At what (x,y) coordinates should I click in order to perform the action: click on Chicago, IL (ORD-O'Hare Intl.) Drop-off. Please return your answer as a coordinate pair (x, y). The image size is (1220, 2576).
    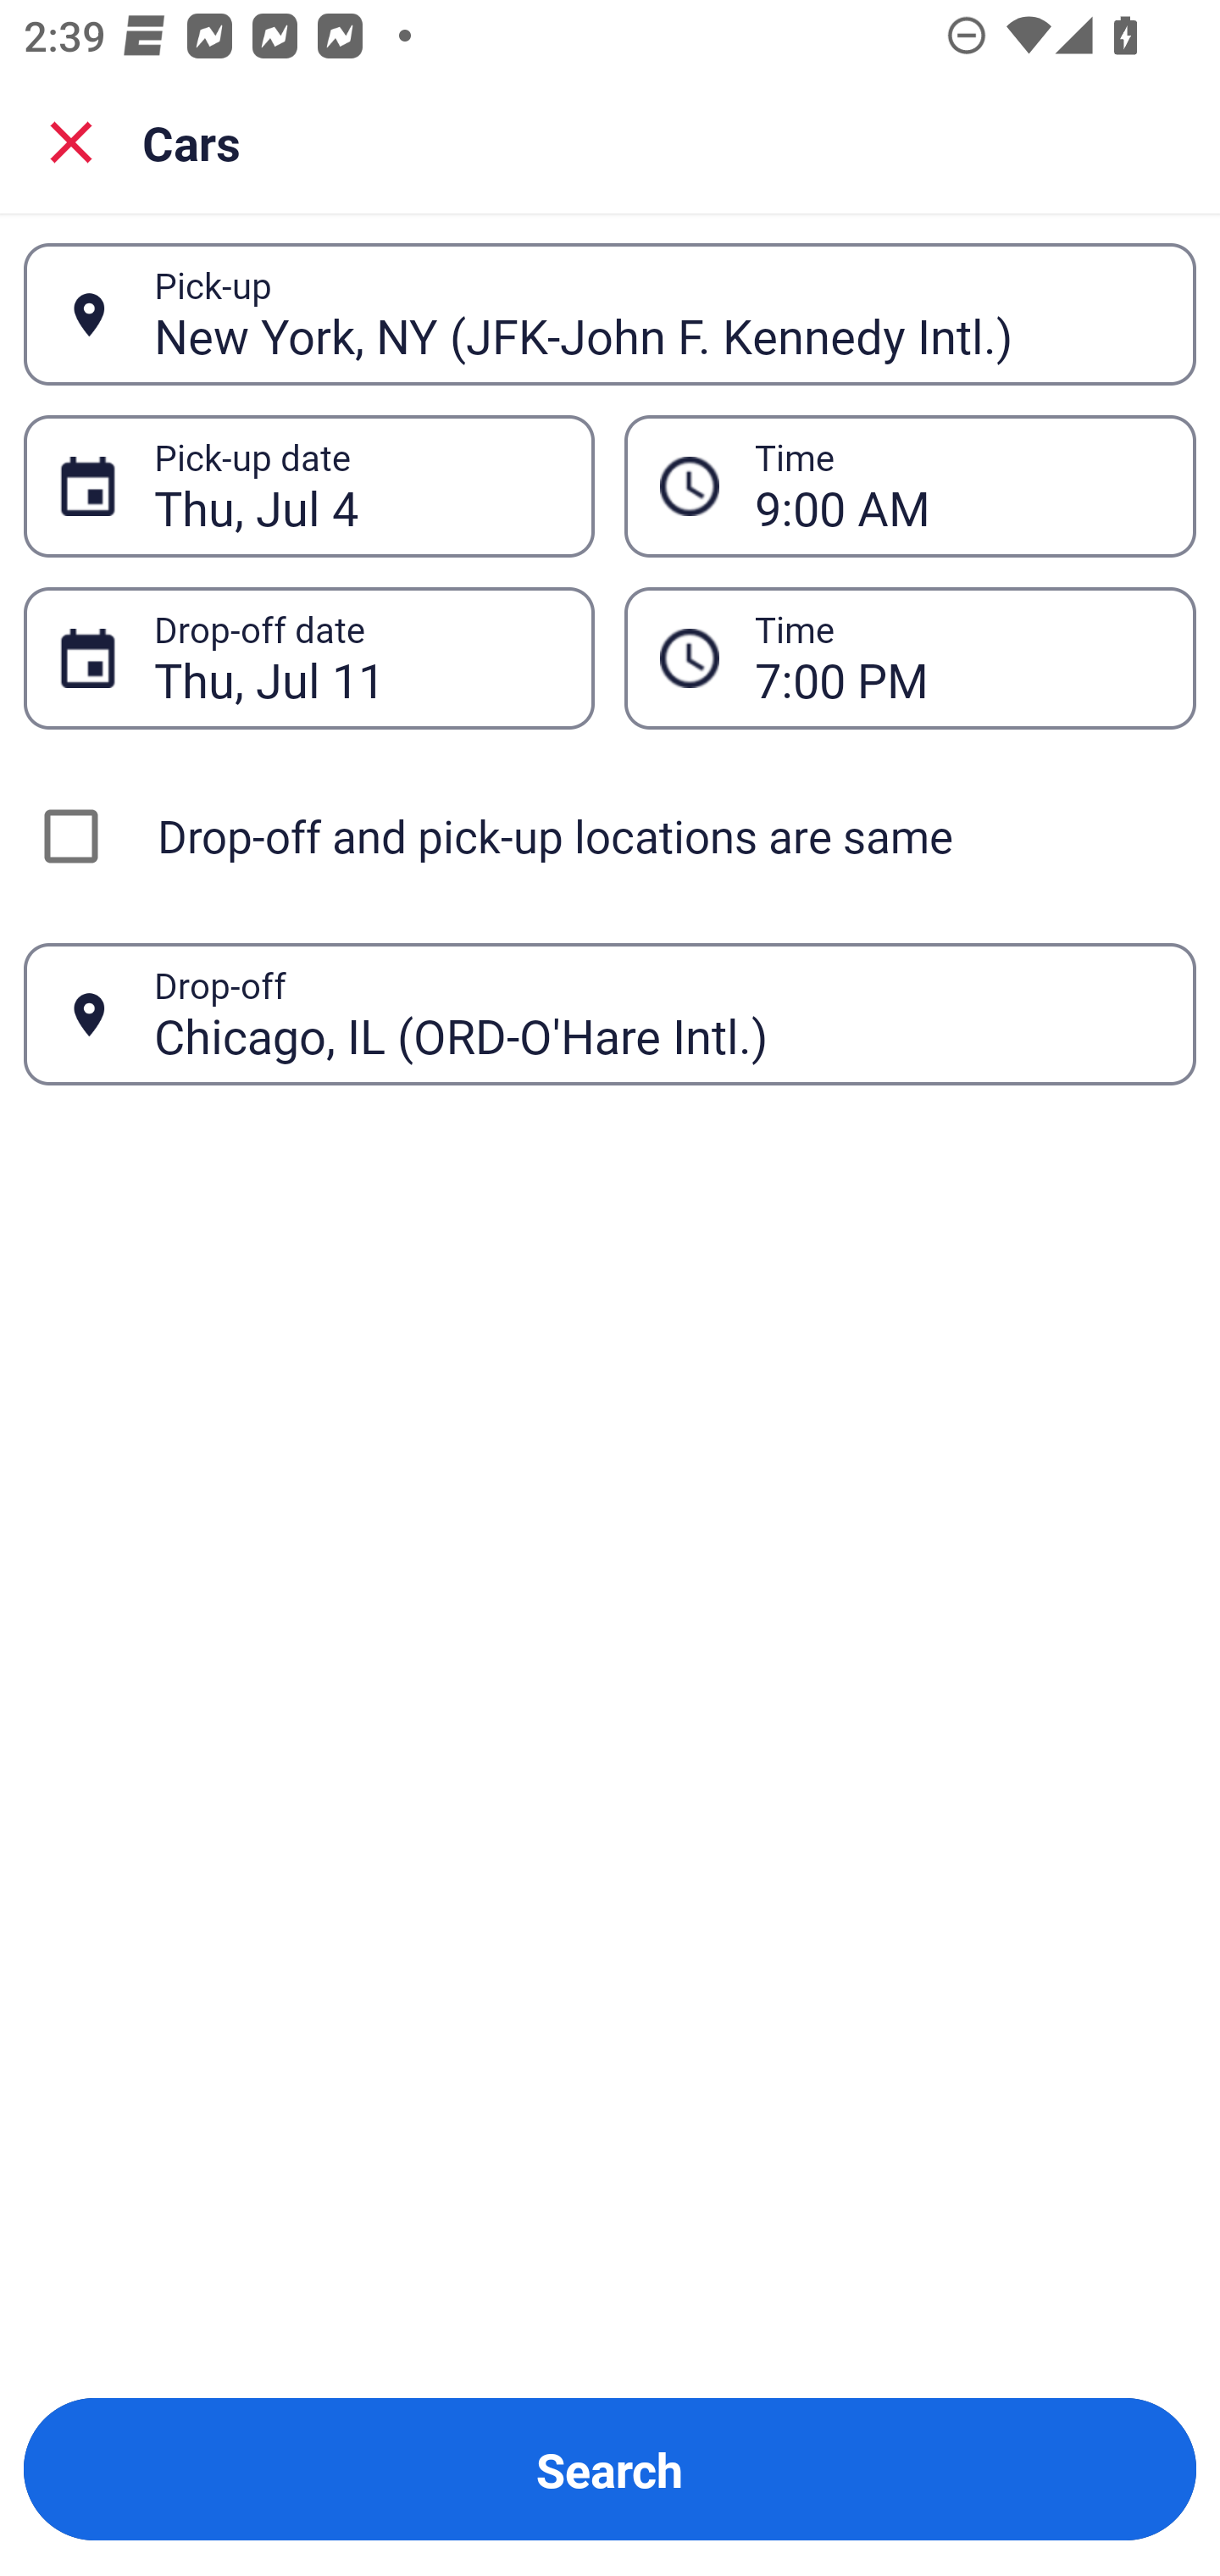
    Looking at the image, I should click on (610, 1013).